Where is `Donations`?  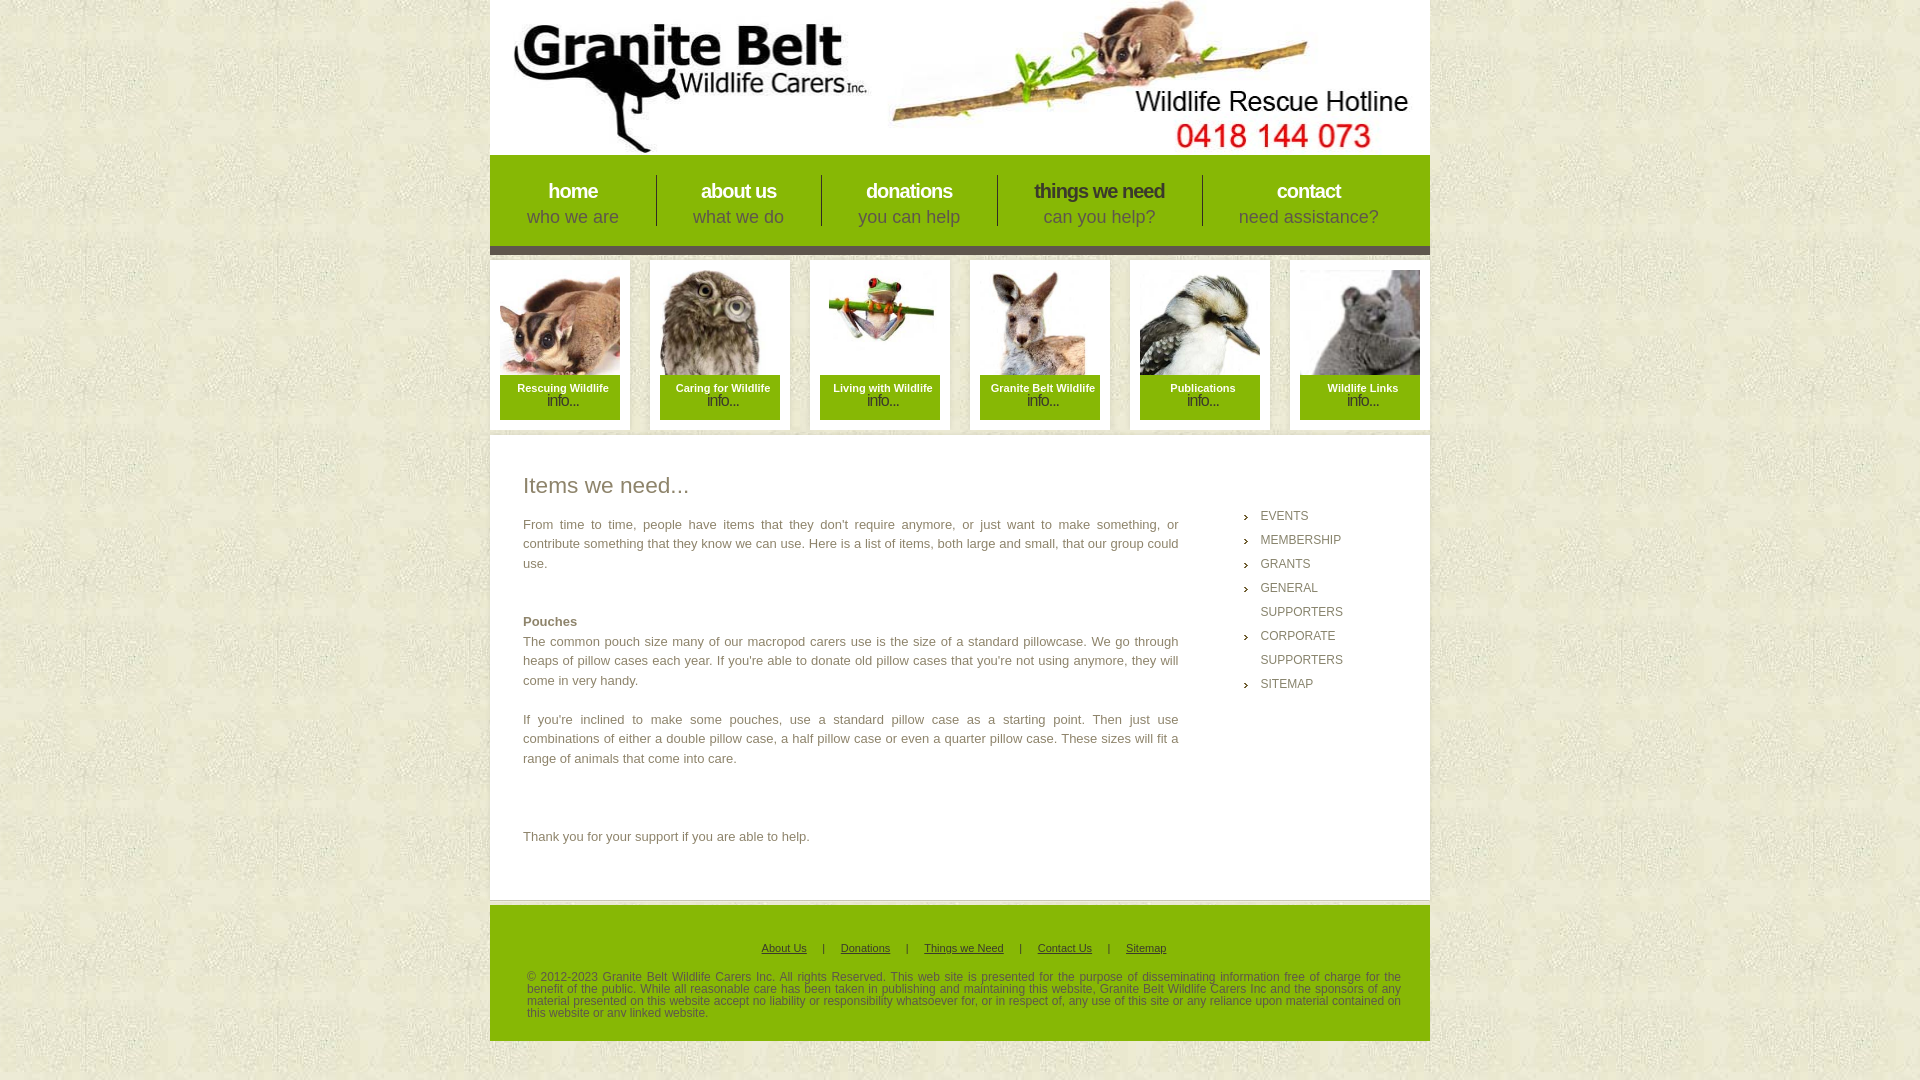 Donations is located at coordinates (866, 948).